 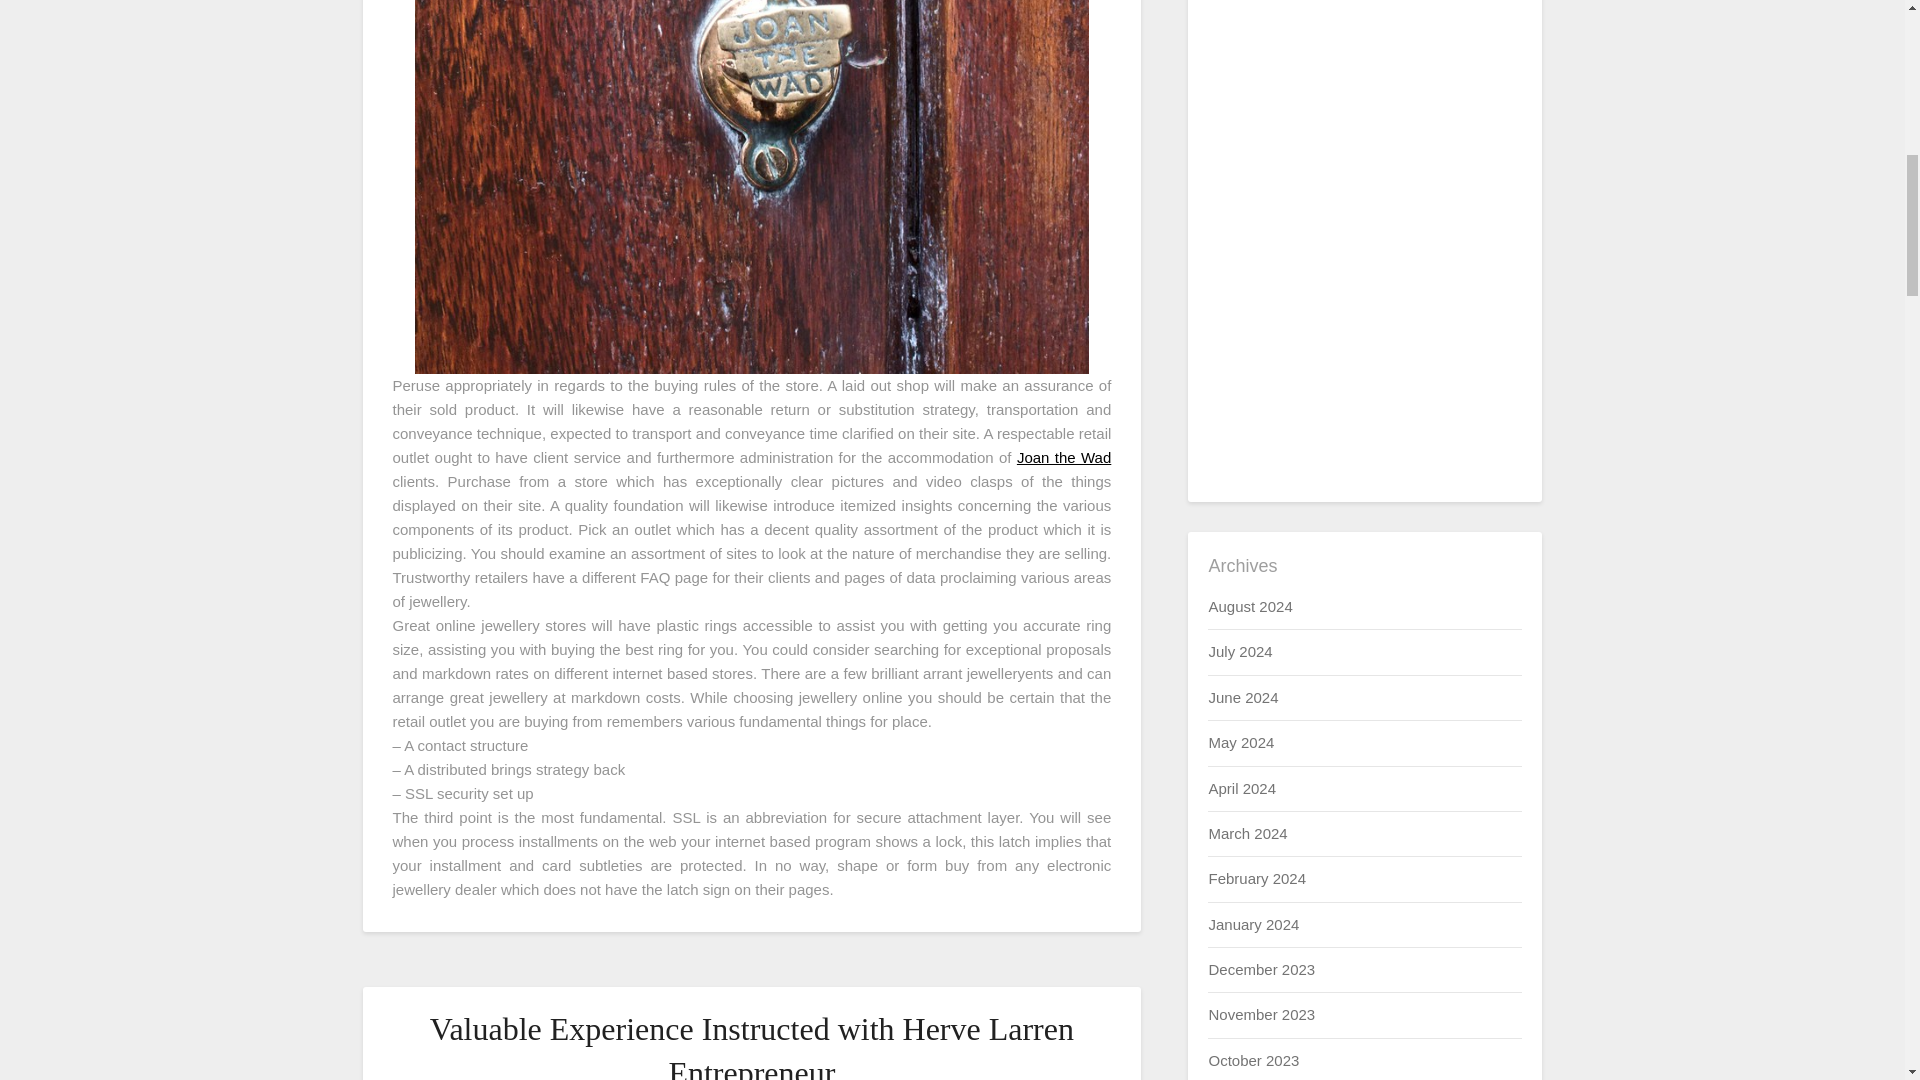 What do you see at coordinates (1064, 457) in the screenshot?
I see `Joan the Wad` at bounding box center [1064, 457].